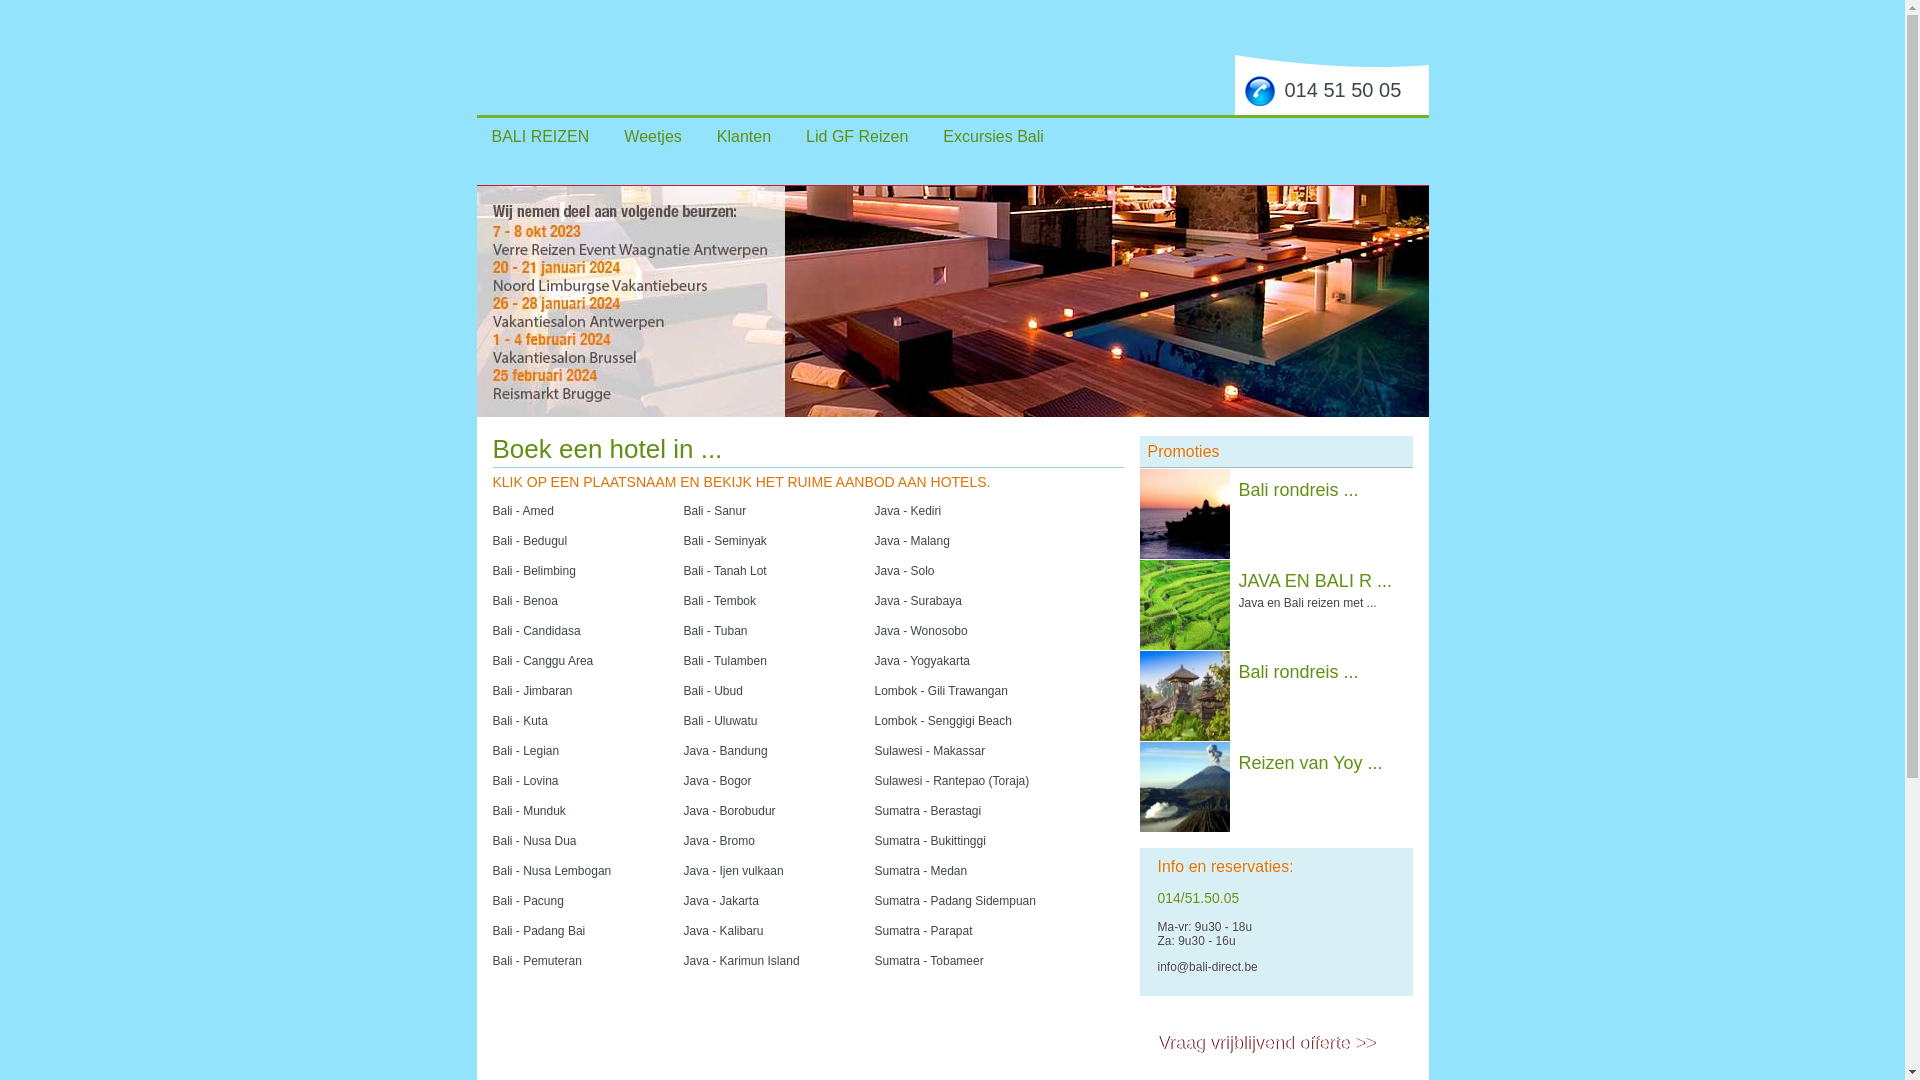 The height and width of the screenshot is (1080, 1920). What do you see at coordinates (536, 630) in the screenshot?
I see `Bali - Candidasa` at bounding box center [536, 630].